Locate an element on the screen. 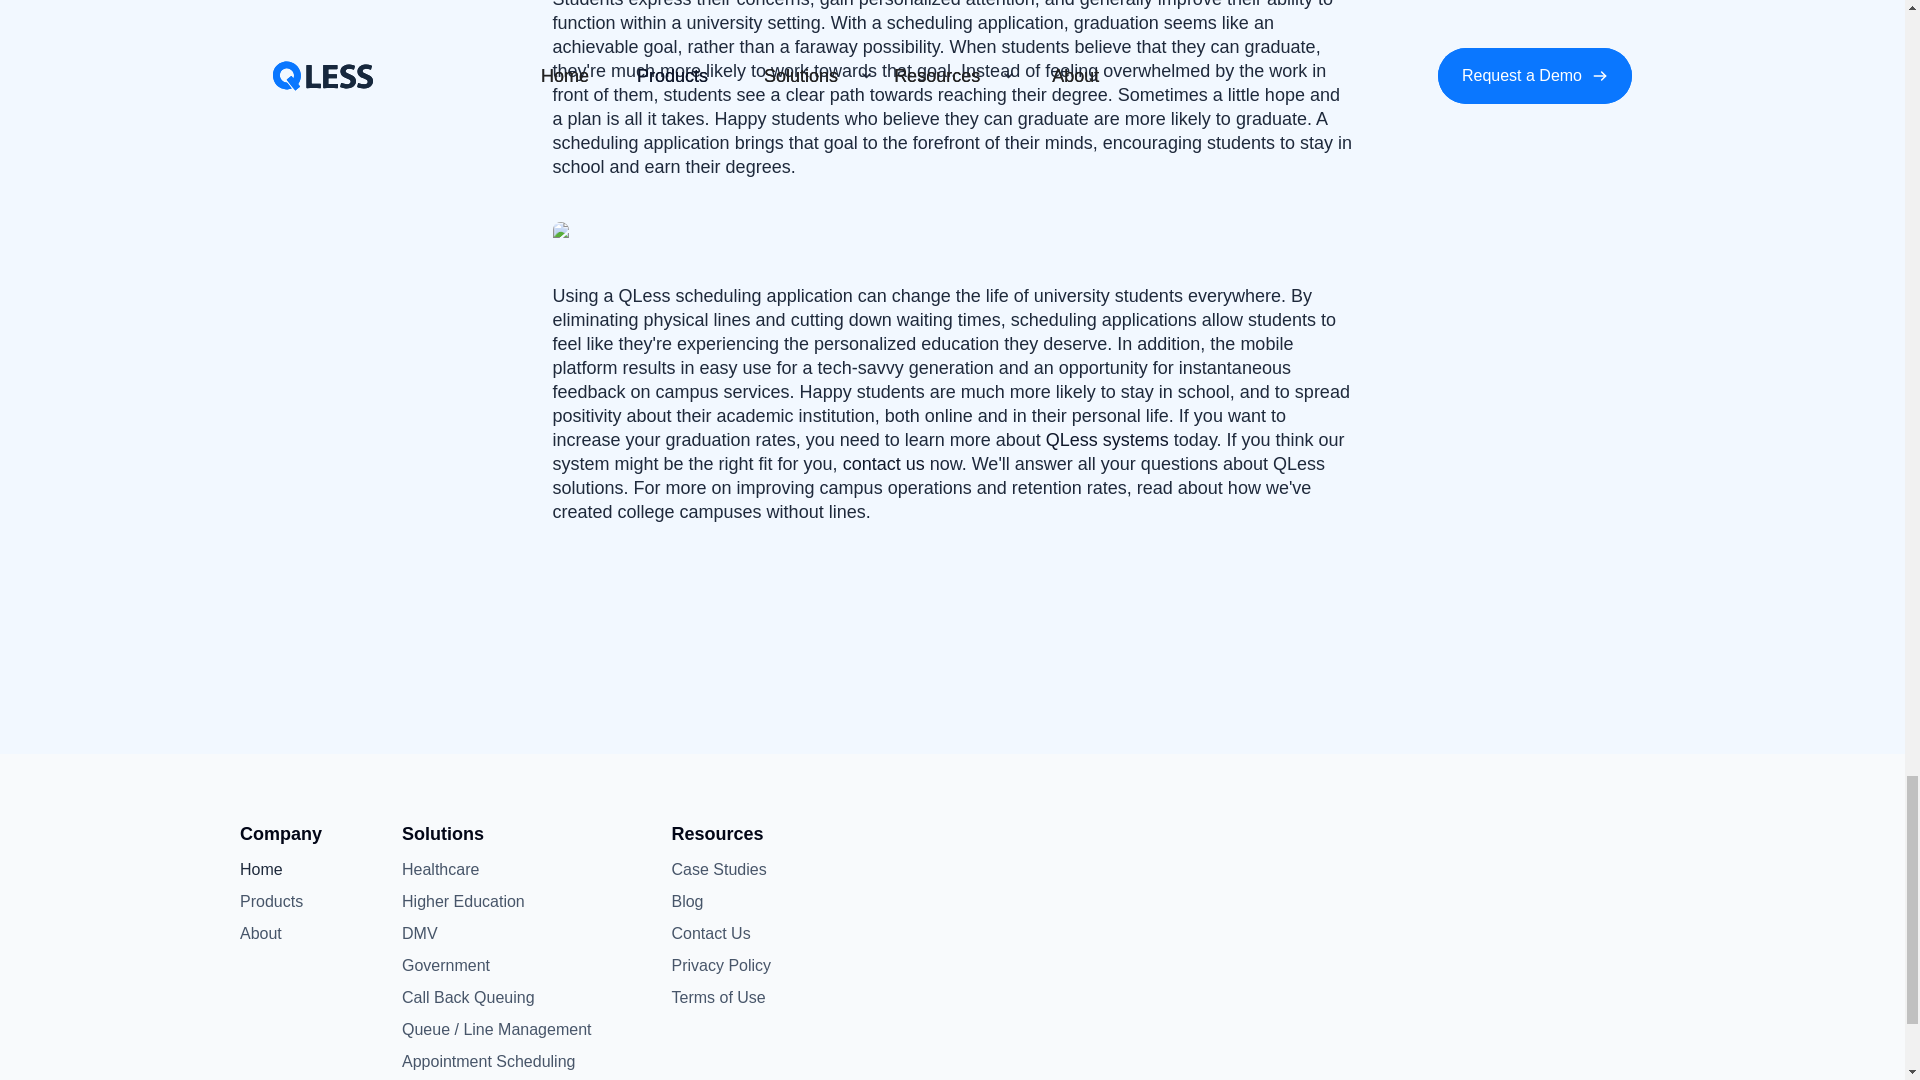  Call Back Queuing is located at coordinates (468, 998).